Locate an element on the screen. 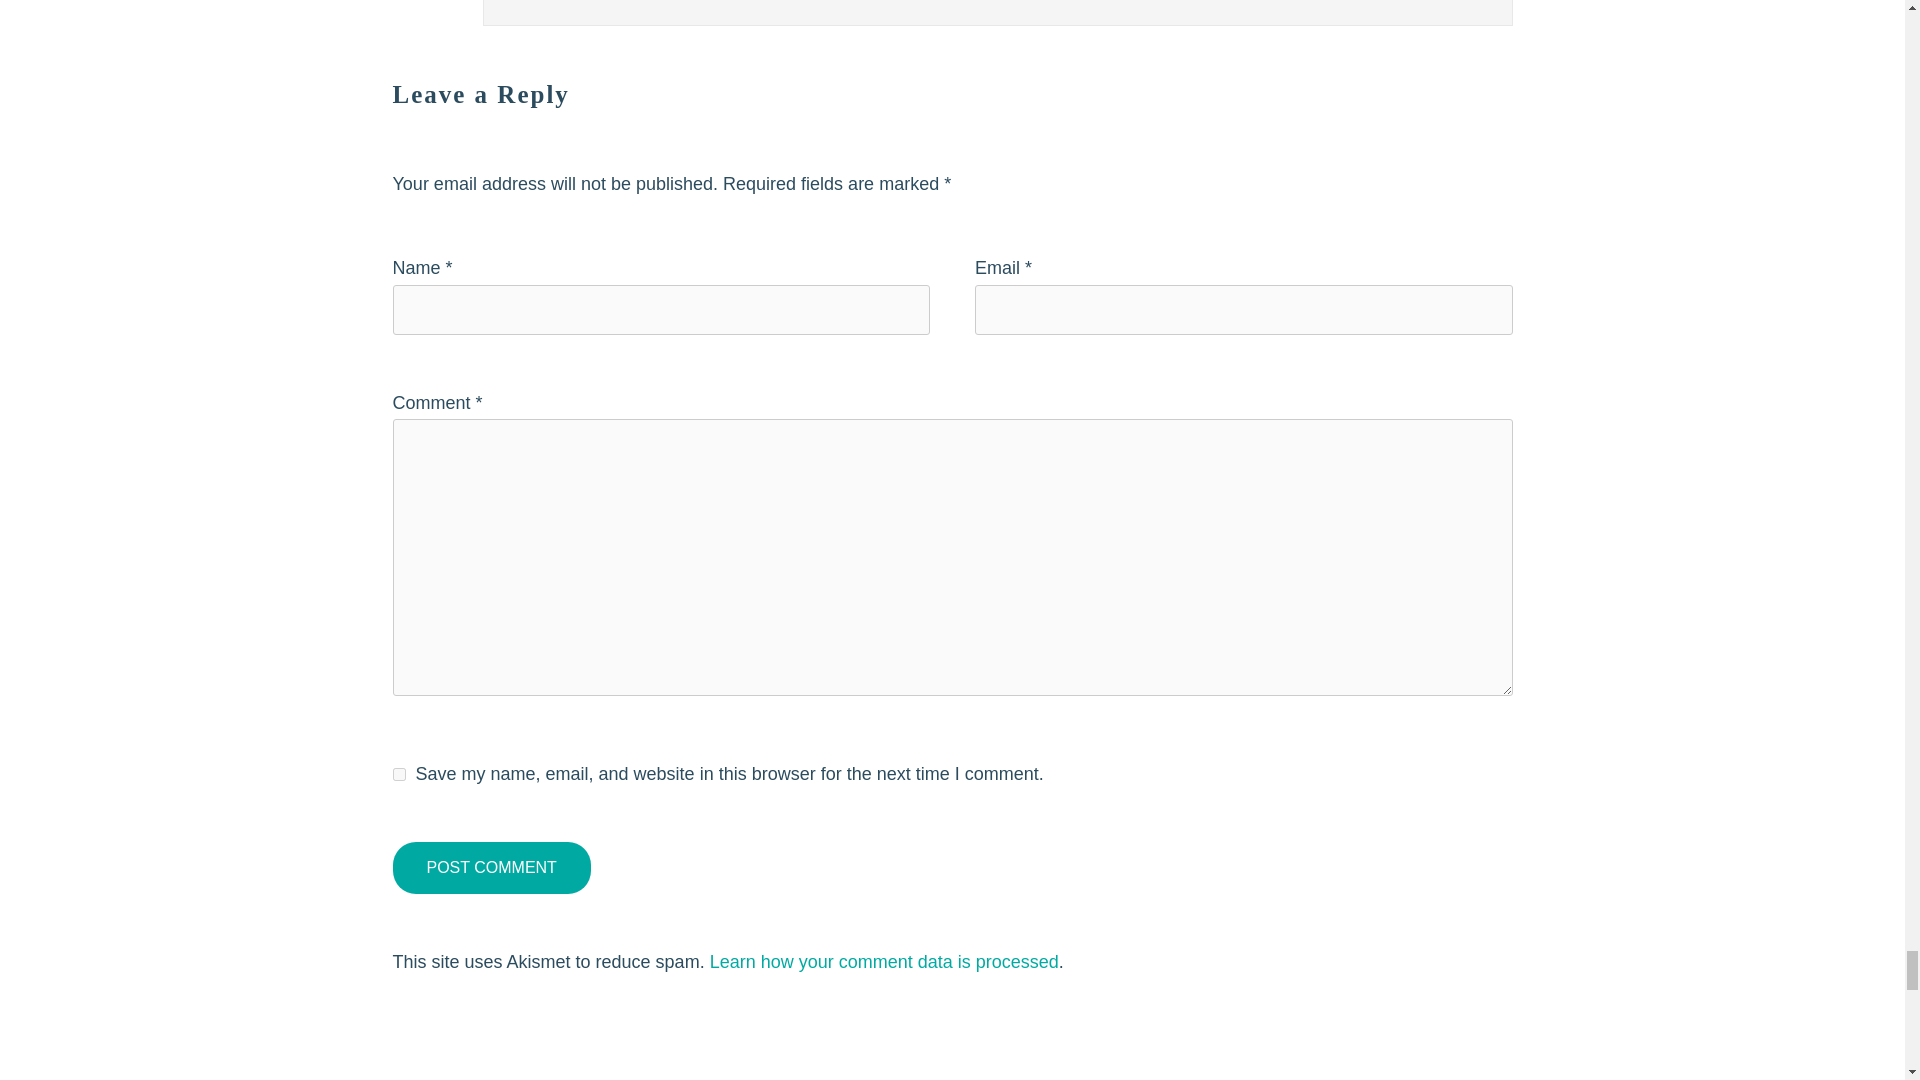  Post Comment is located at coordinates (490, 868).